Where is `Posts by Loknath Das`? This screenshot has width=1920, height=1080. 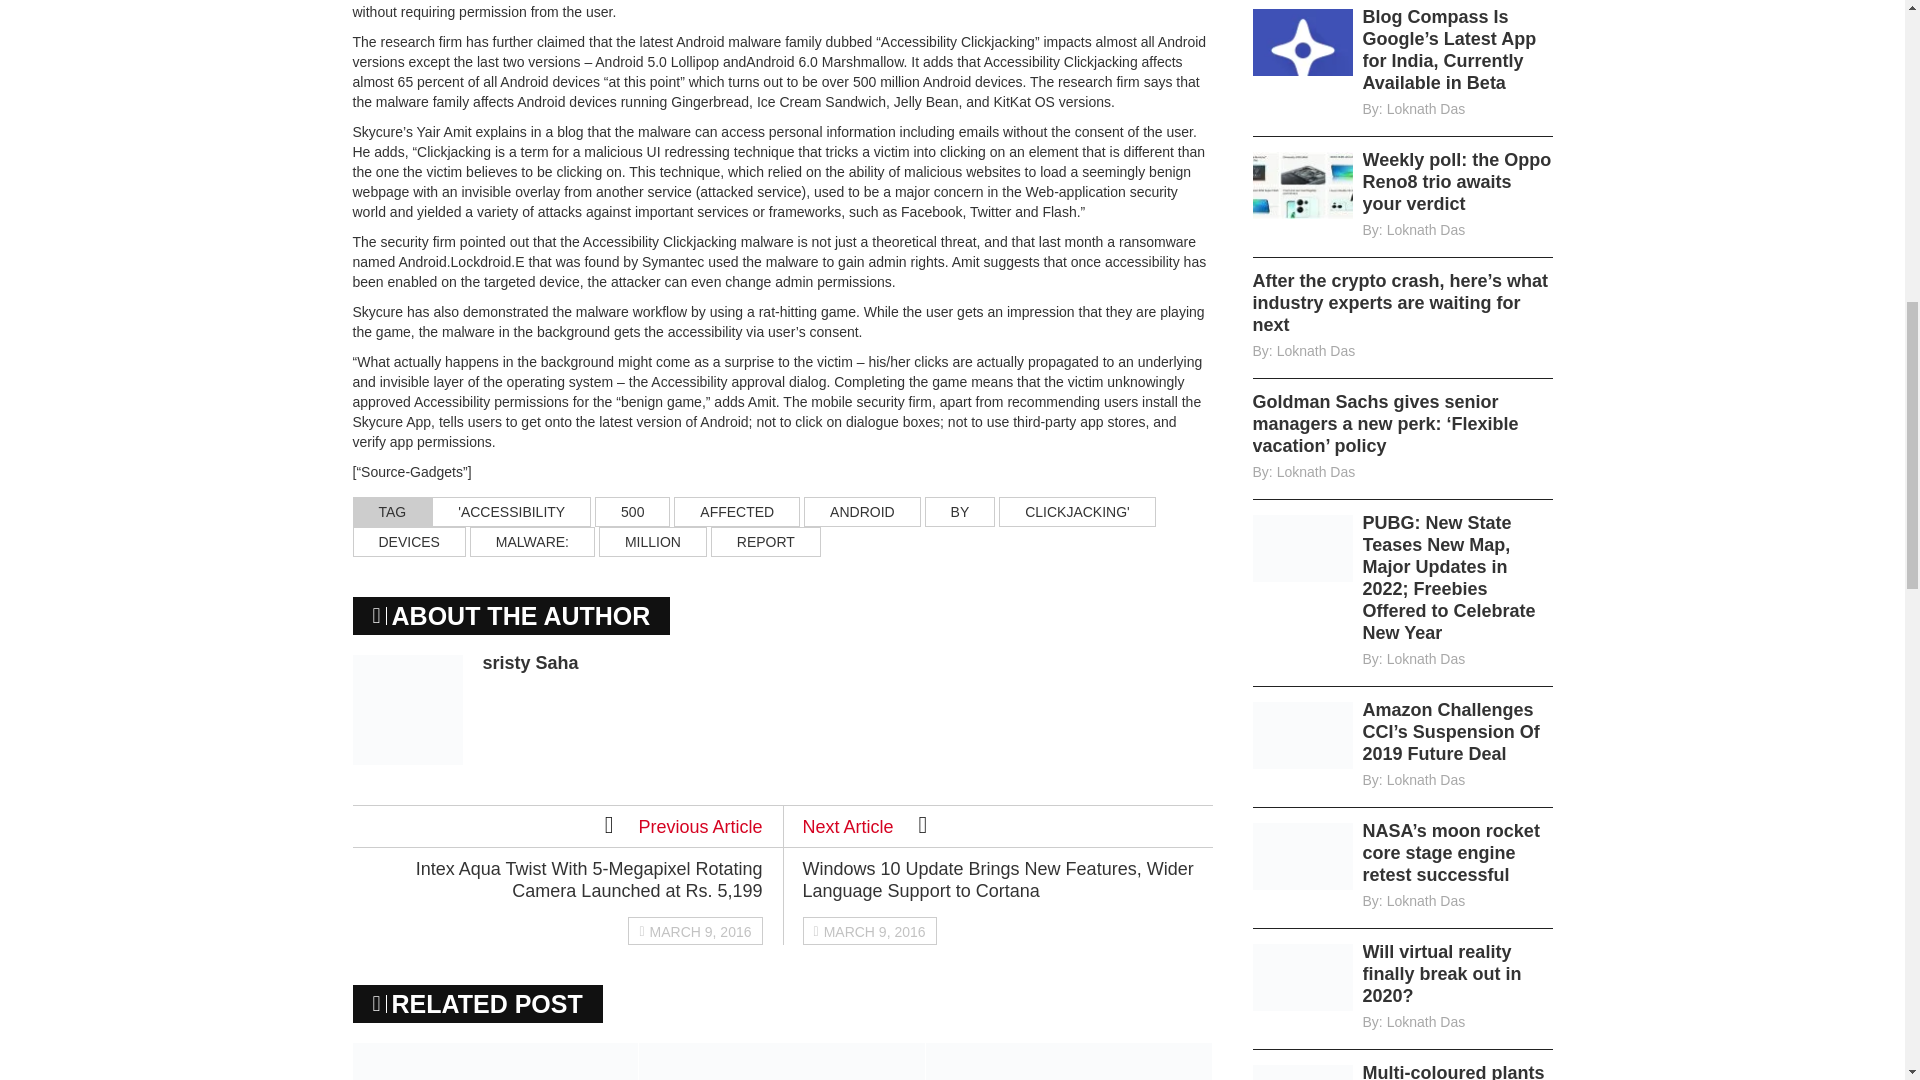 Posts by Loknath Das is located at coordinates (1316, 472).